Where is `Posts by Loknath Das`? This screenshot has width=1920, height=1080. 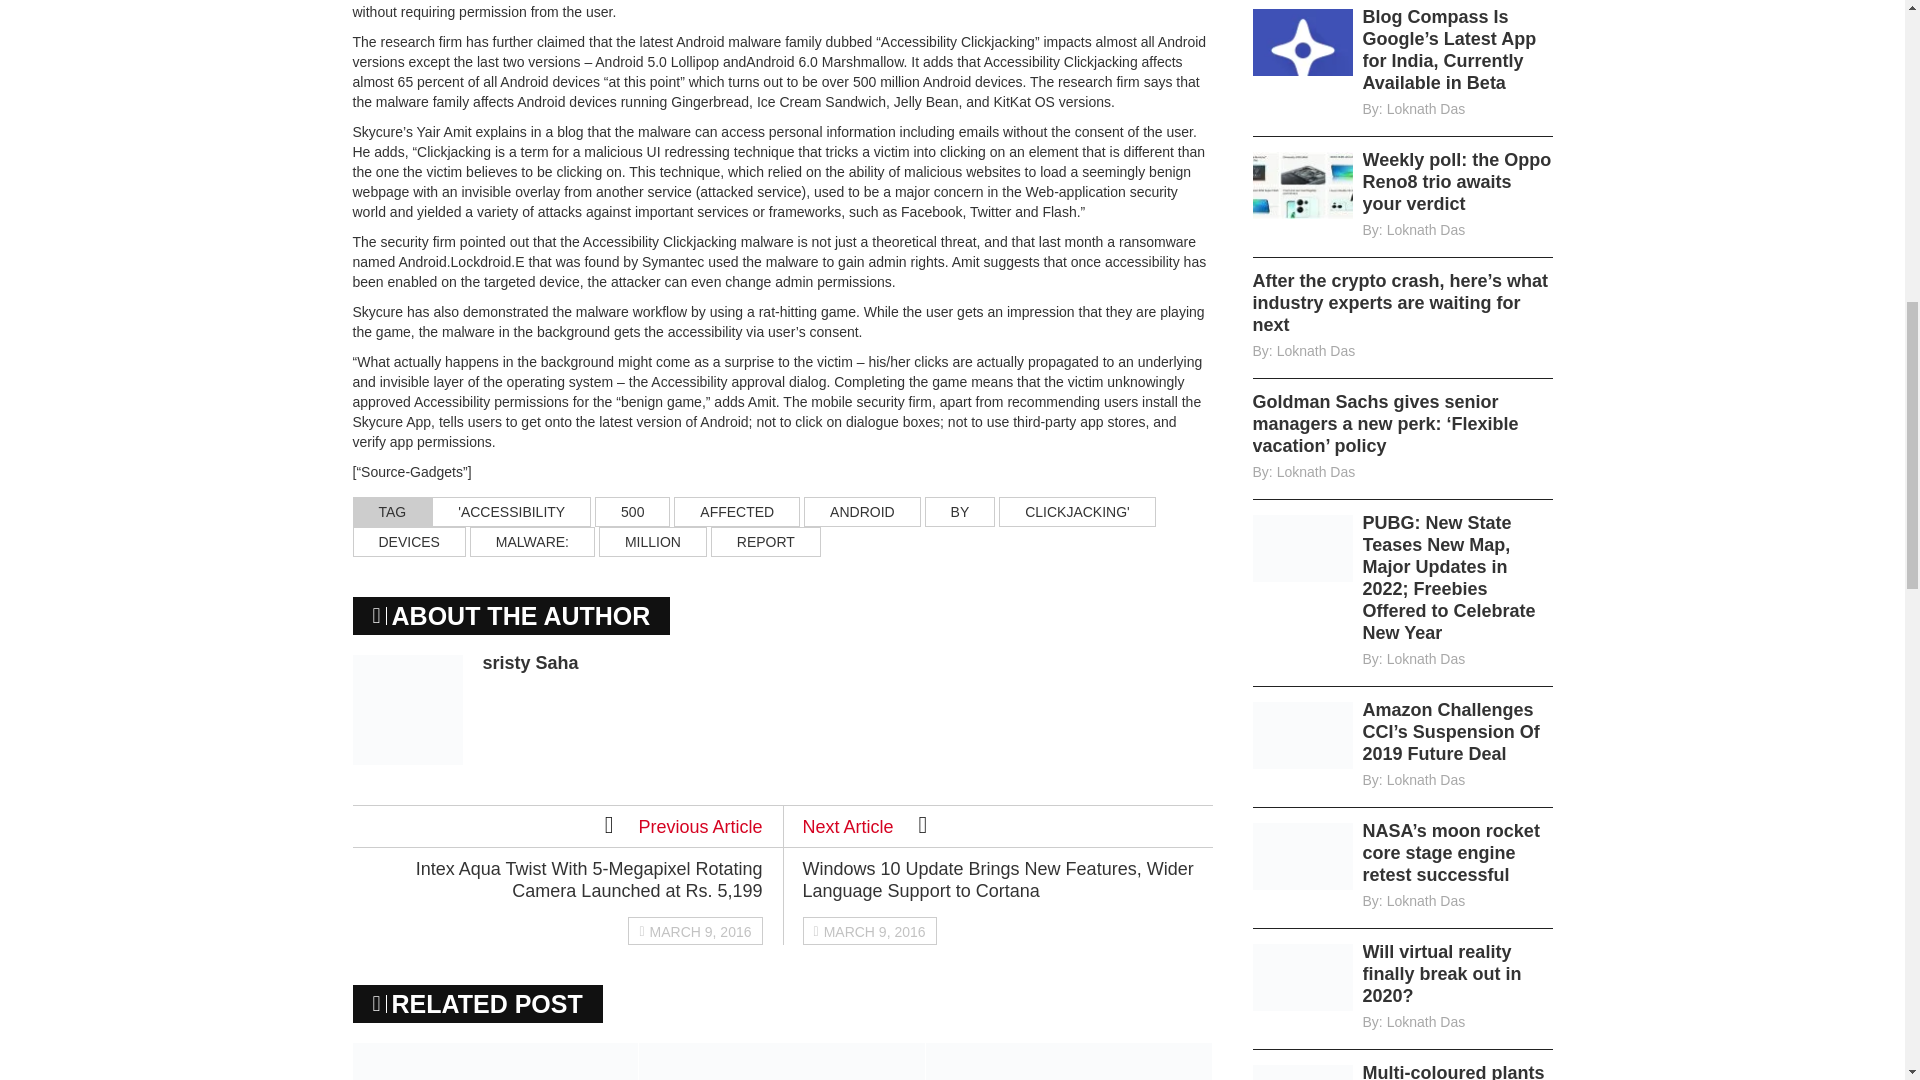 Posts by Loknath Das is located at coordinates (1316, 472).